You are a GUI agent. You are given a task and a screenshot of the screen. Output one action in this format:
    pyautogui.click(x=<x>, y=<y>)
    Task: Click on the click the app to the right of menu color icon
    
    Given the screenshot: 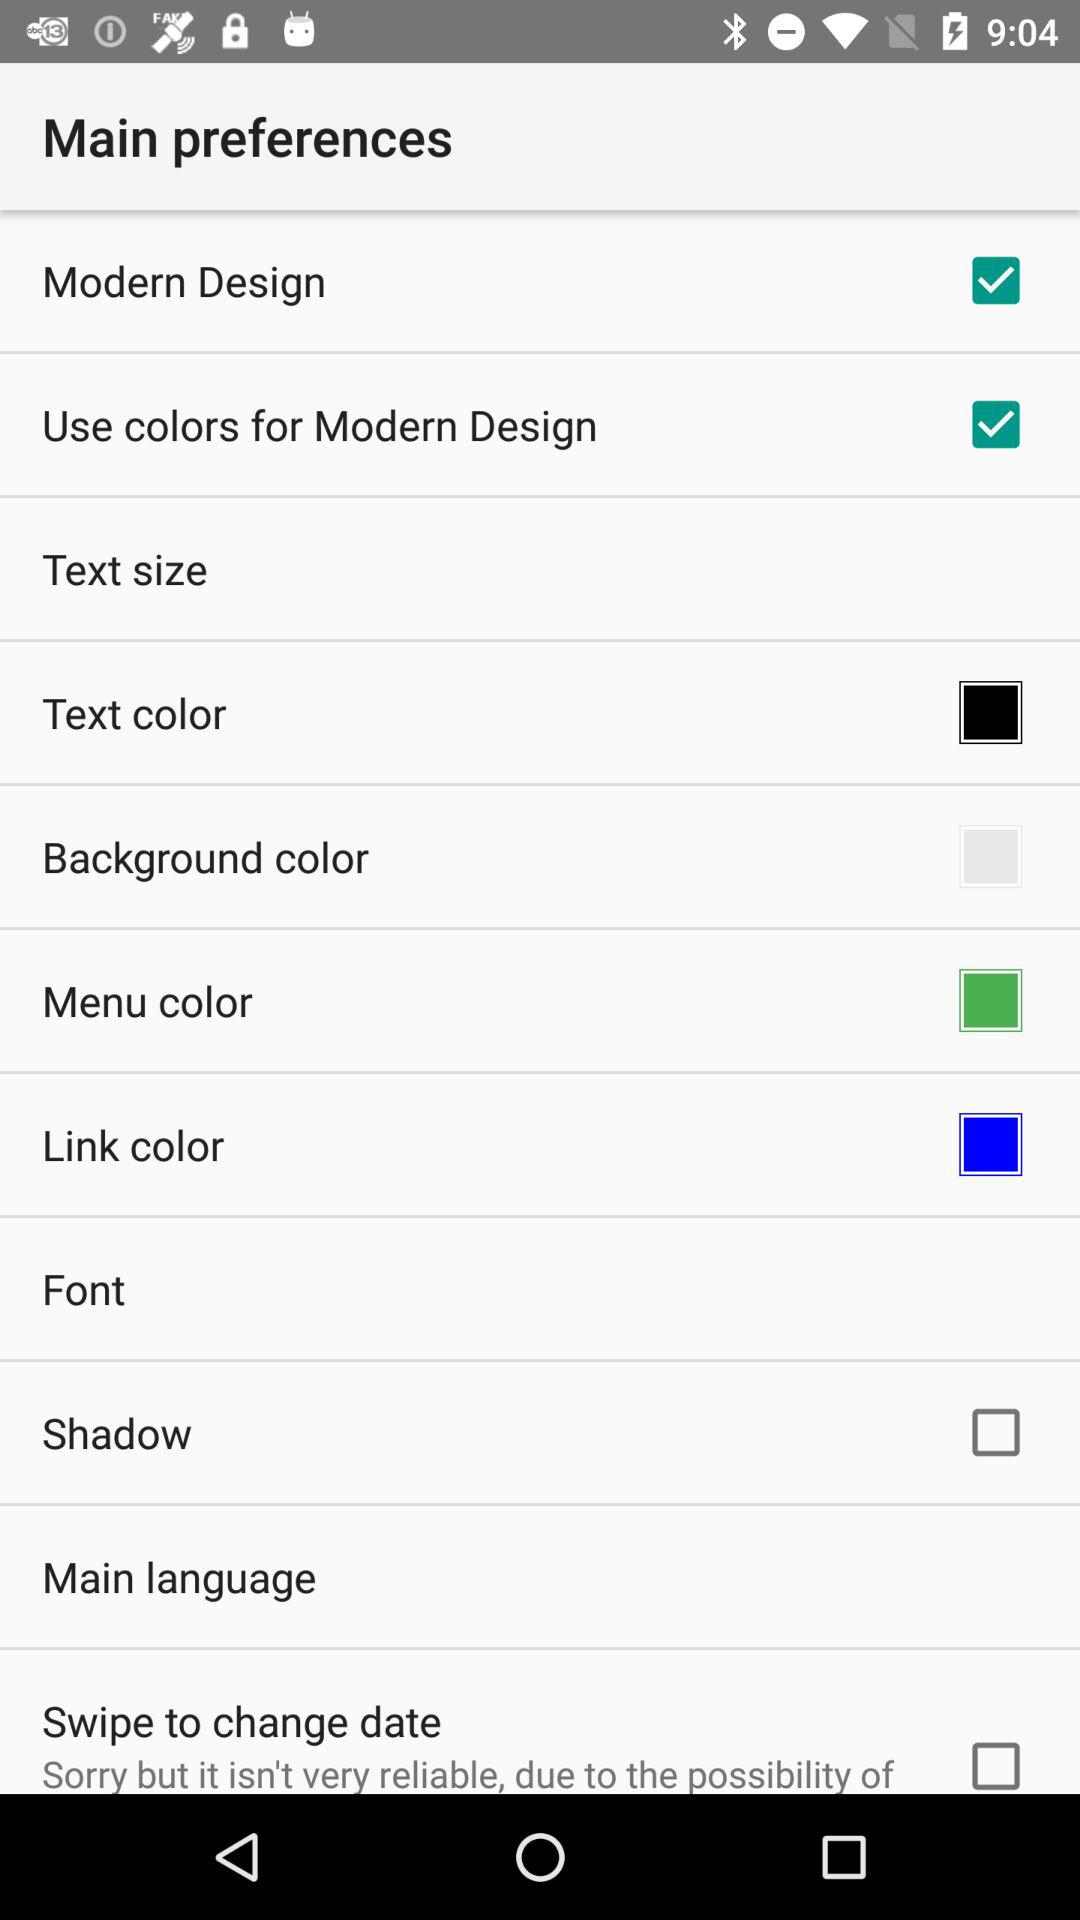 What is the action you would take?
    pyautogui.click(x=990, y=1000)
    